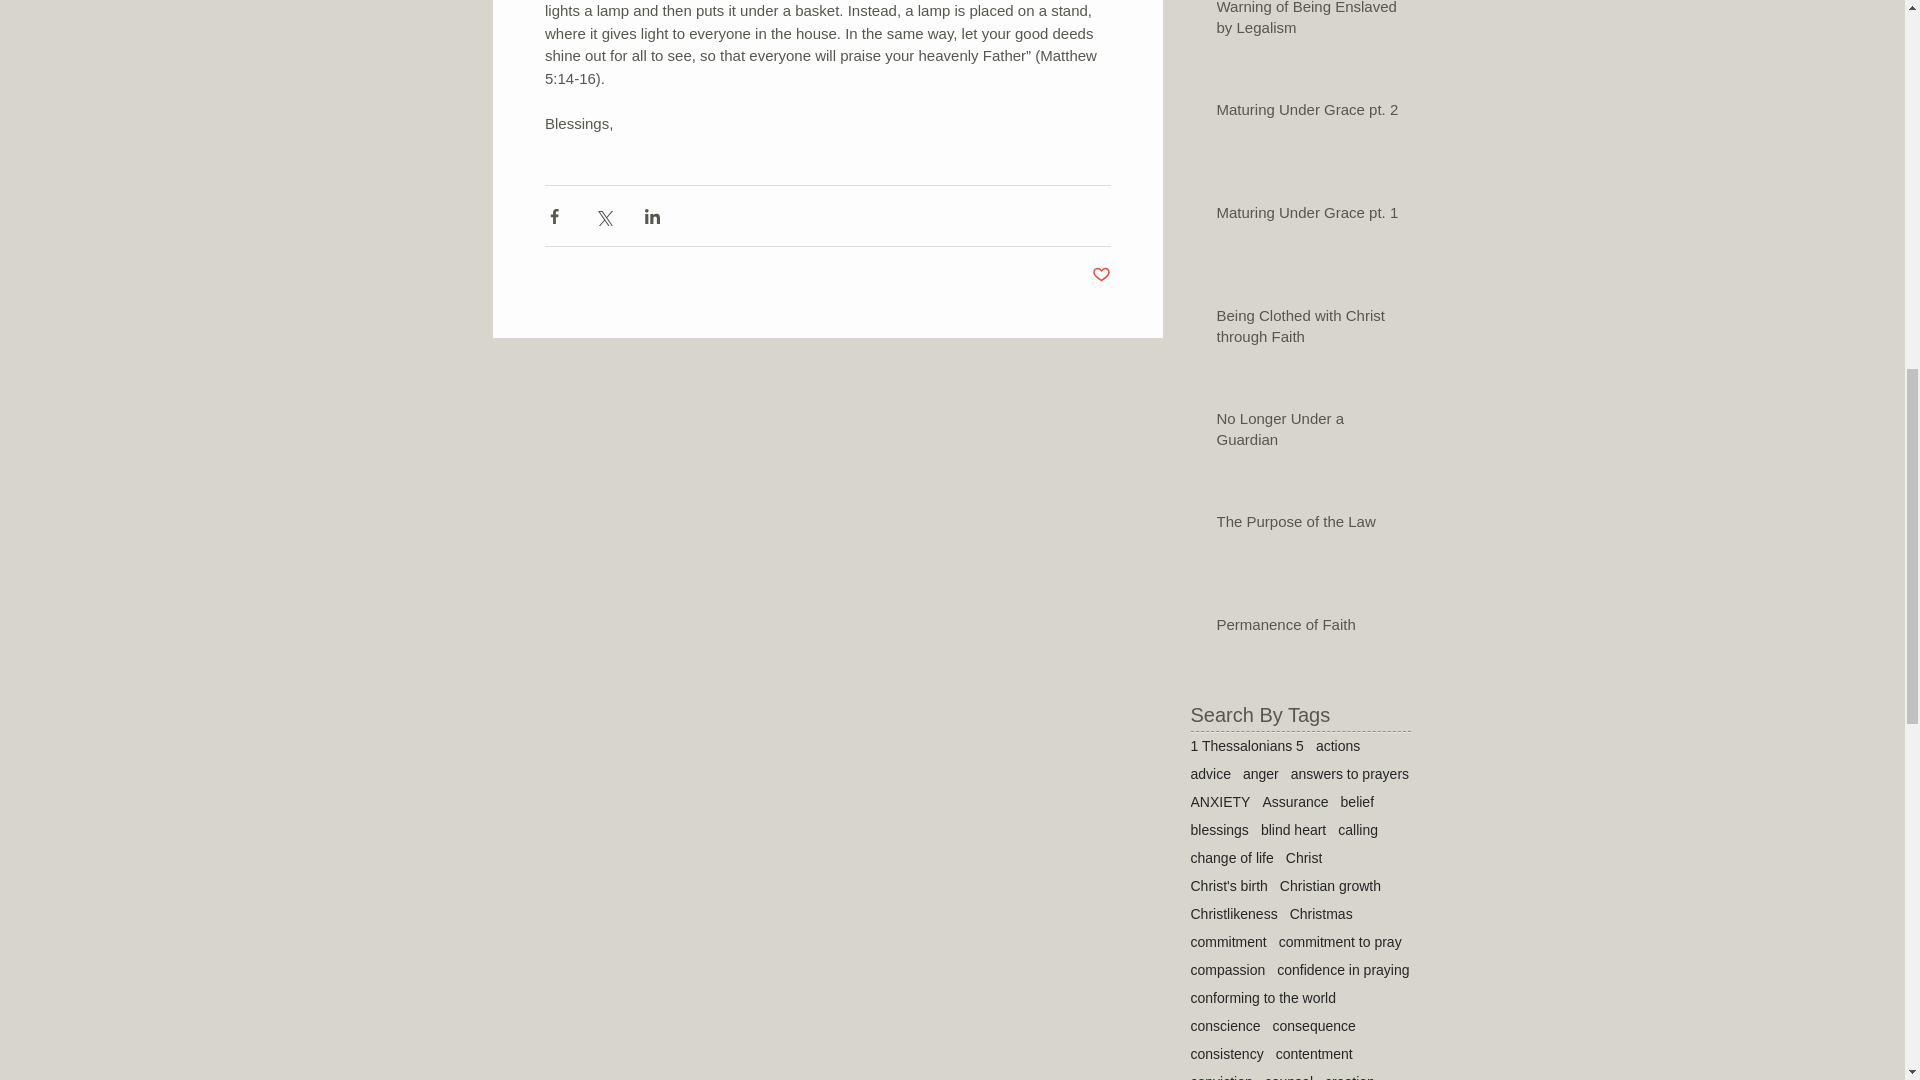 Image resolution: width=1920 pixels, height=1080 pixels. Describe the element at coordinates (1306, 432) in the screenshot. I see `No Longer Under a Guardian` at that location.